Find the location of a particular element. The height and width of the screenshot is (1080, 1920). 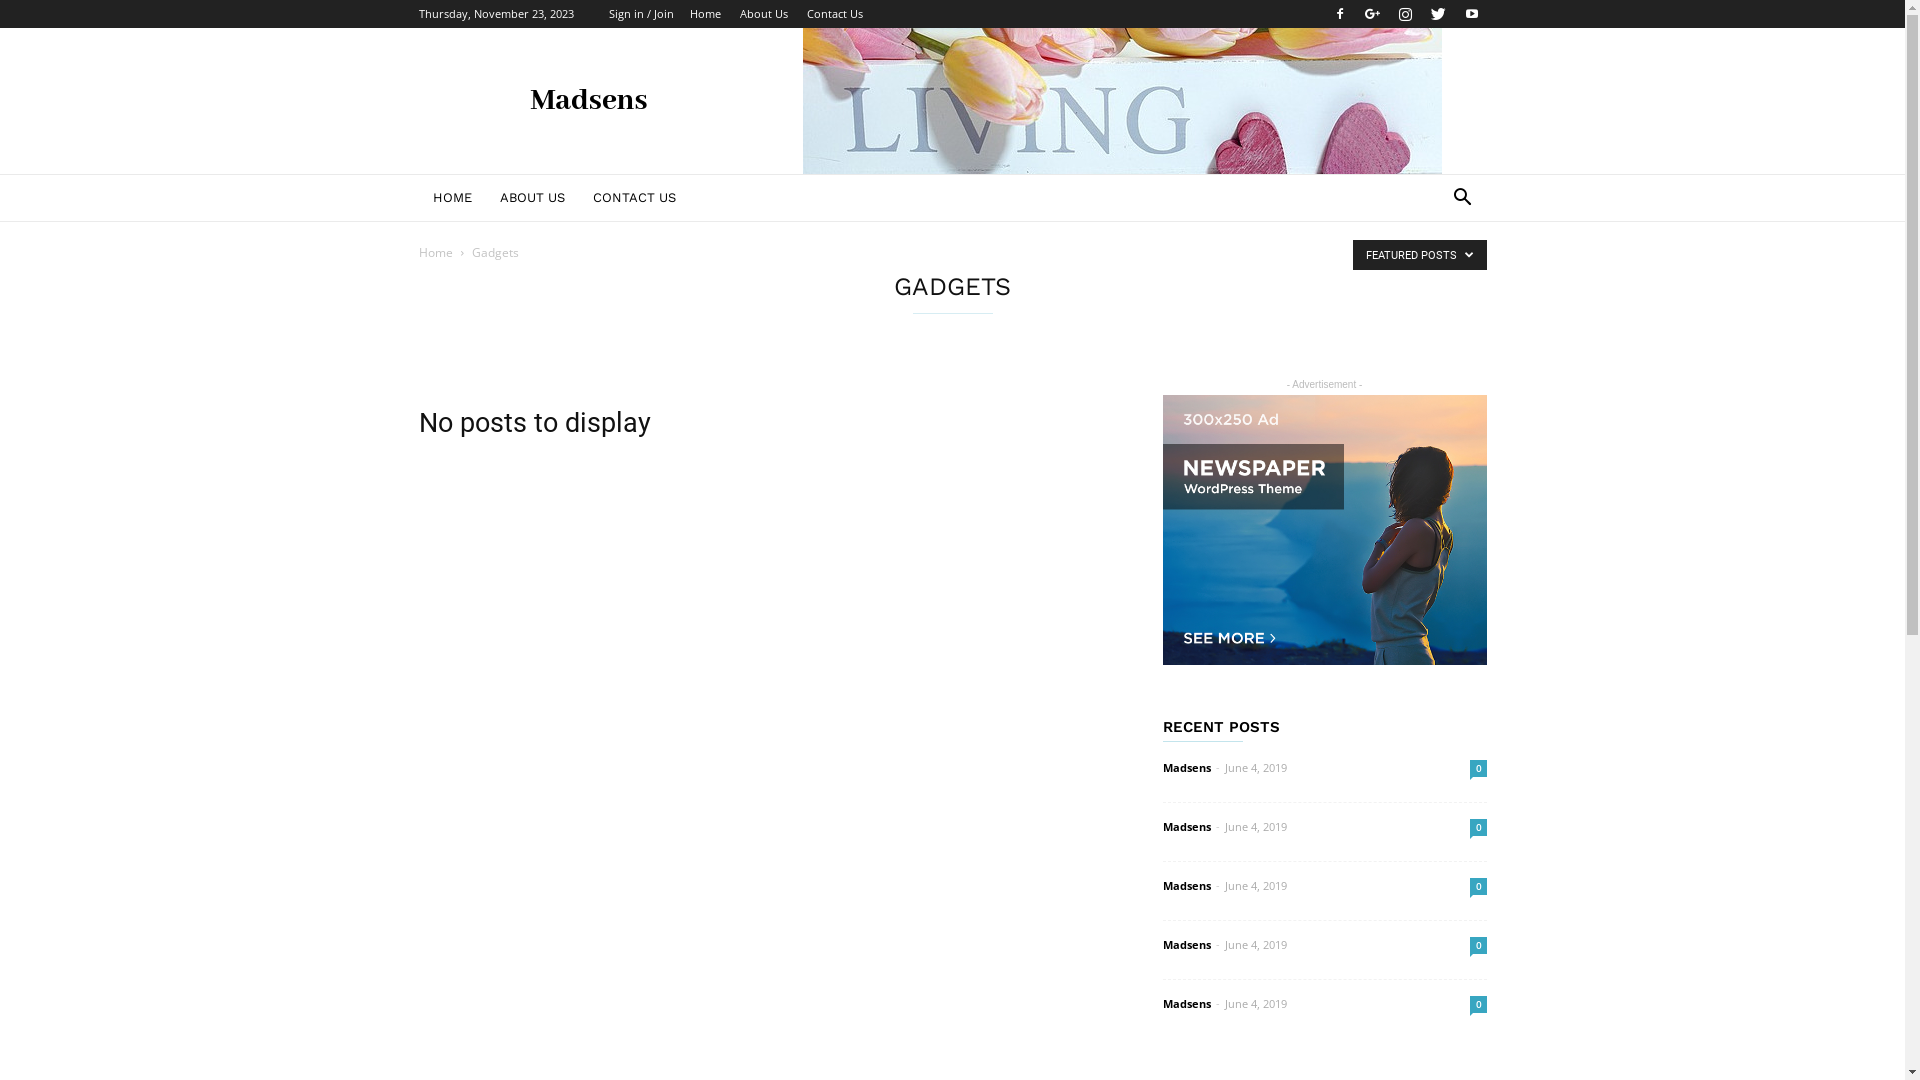

Home is located at coordinates (435, 252).